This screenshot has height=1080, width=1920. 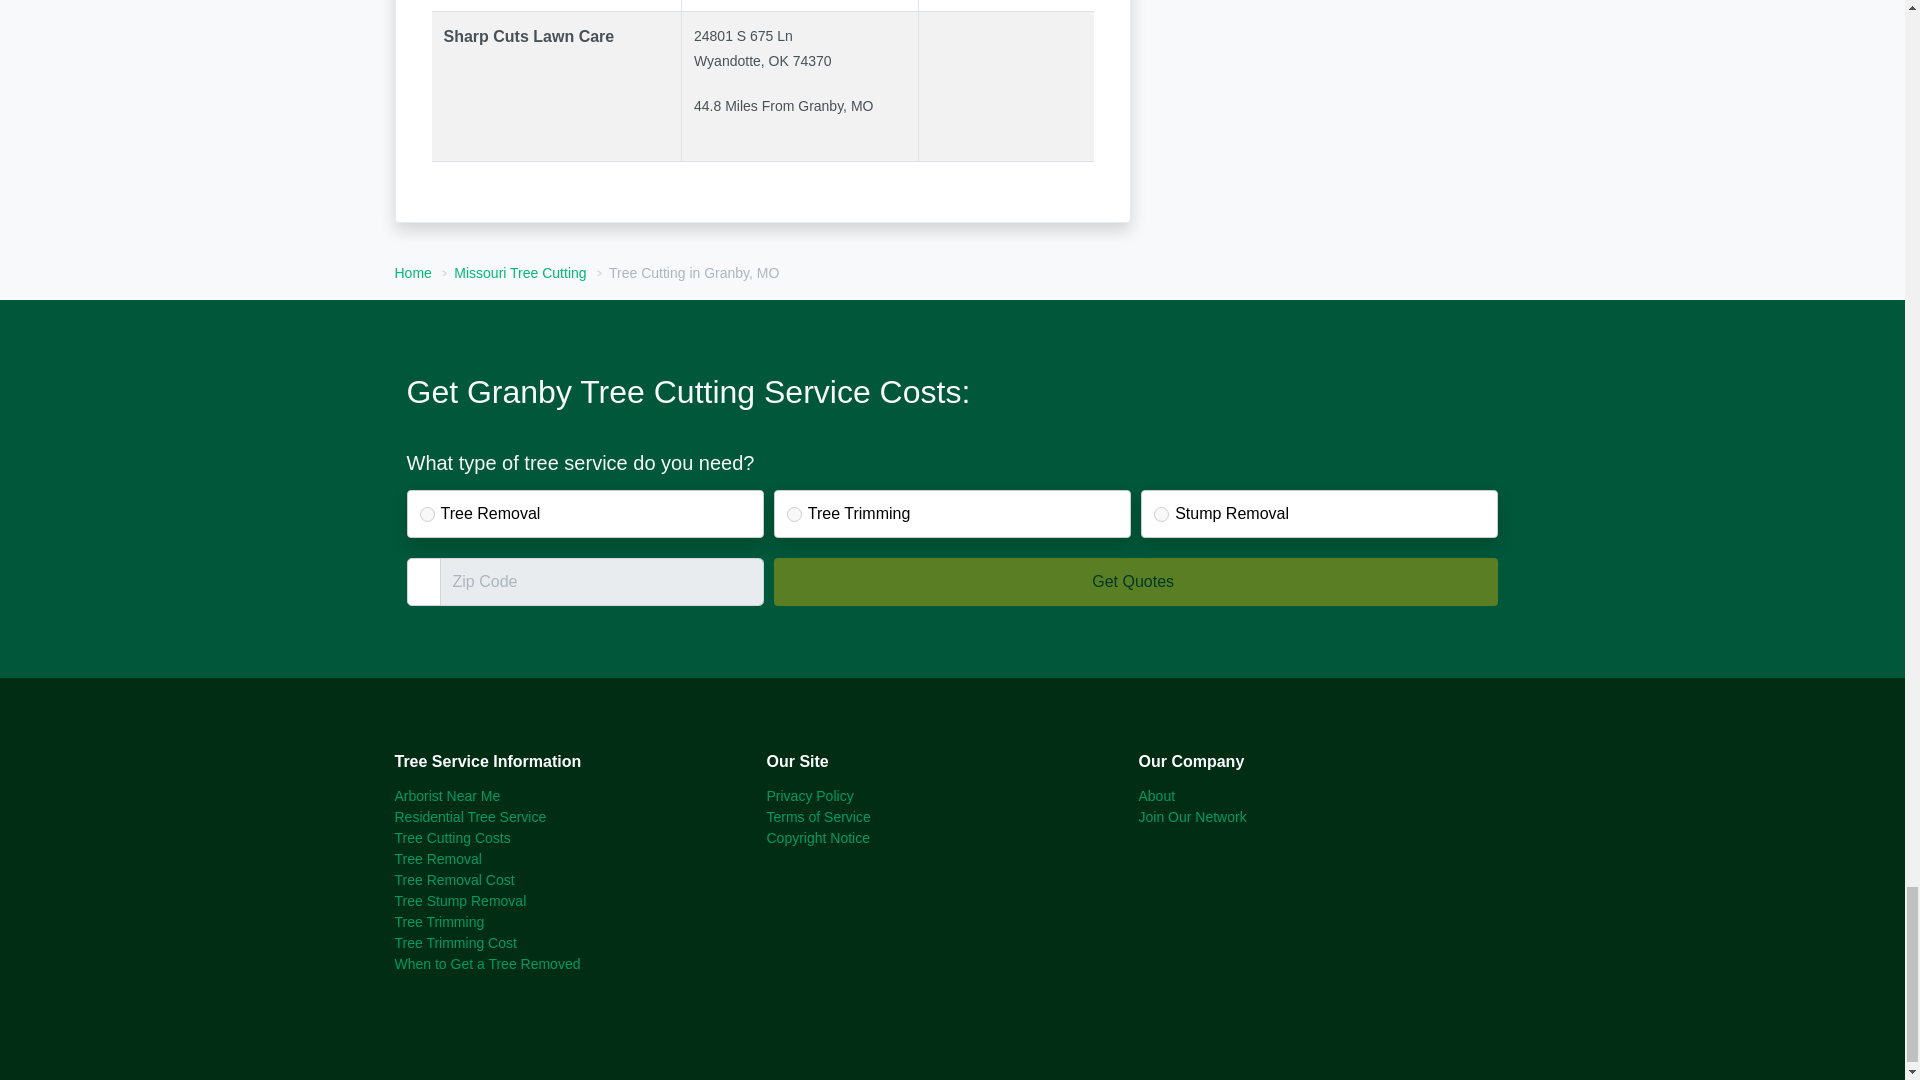 What do you see at coordinates (460, 901) in the screenshot?
I see `Tree Stump Removal` at bounding box center [460, 901].